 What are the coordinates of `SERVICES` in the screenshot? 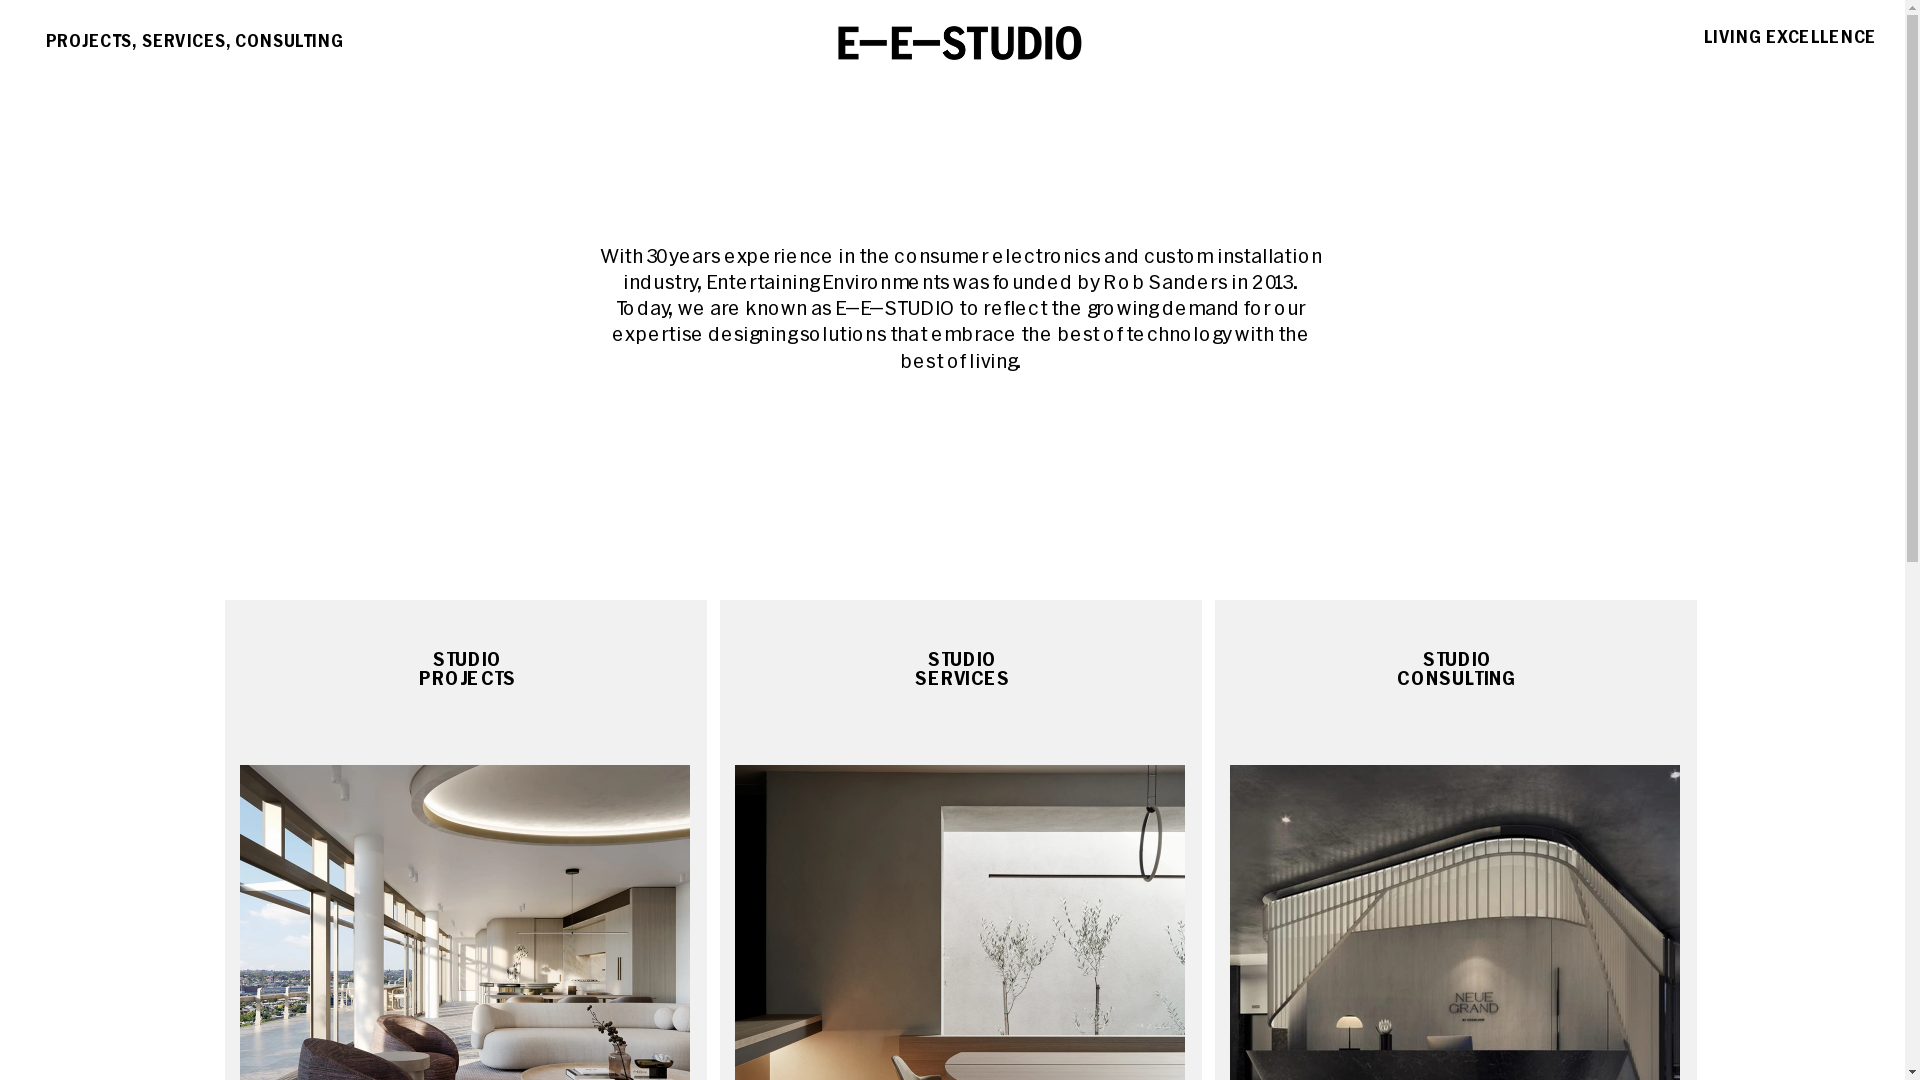 It's located at (164, 36).